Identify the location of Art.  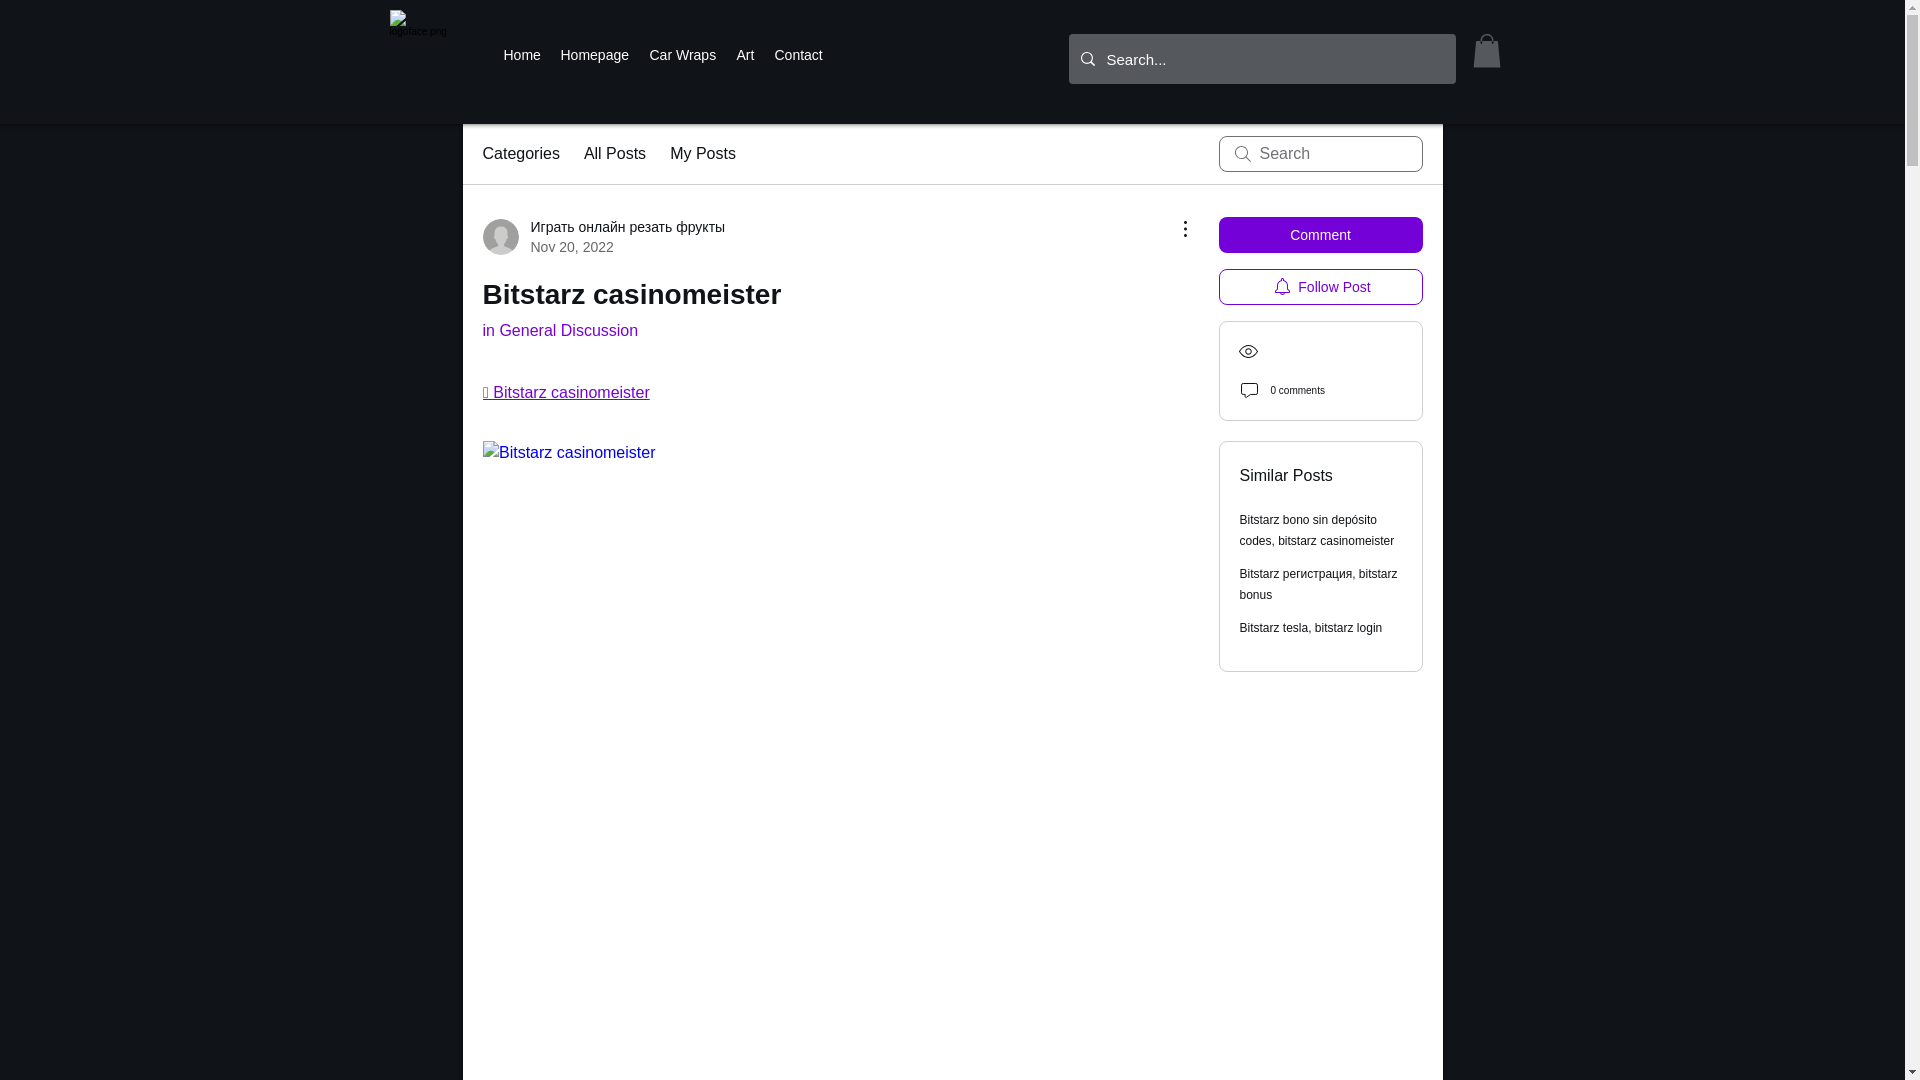
(744, 54).